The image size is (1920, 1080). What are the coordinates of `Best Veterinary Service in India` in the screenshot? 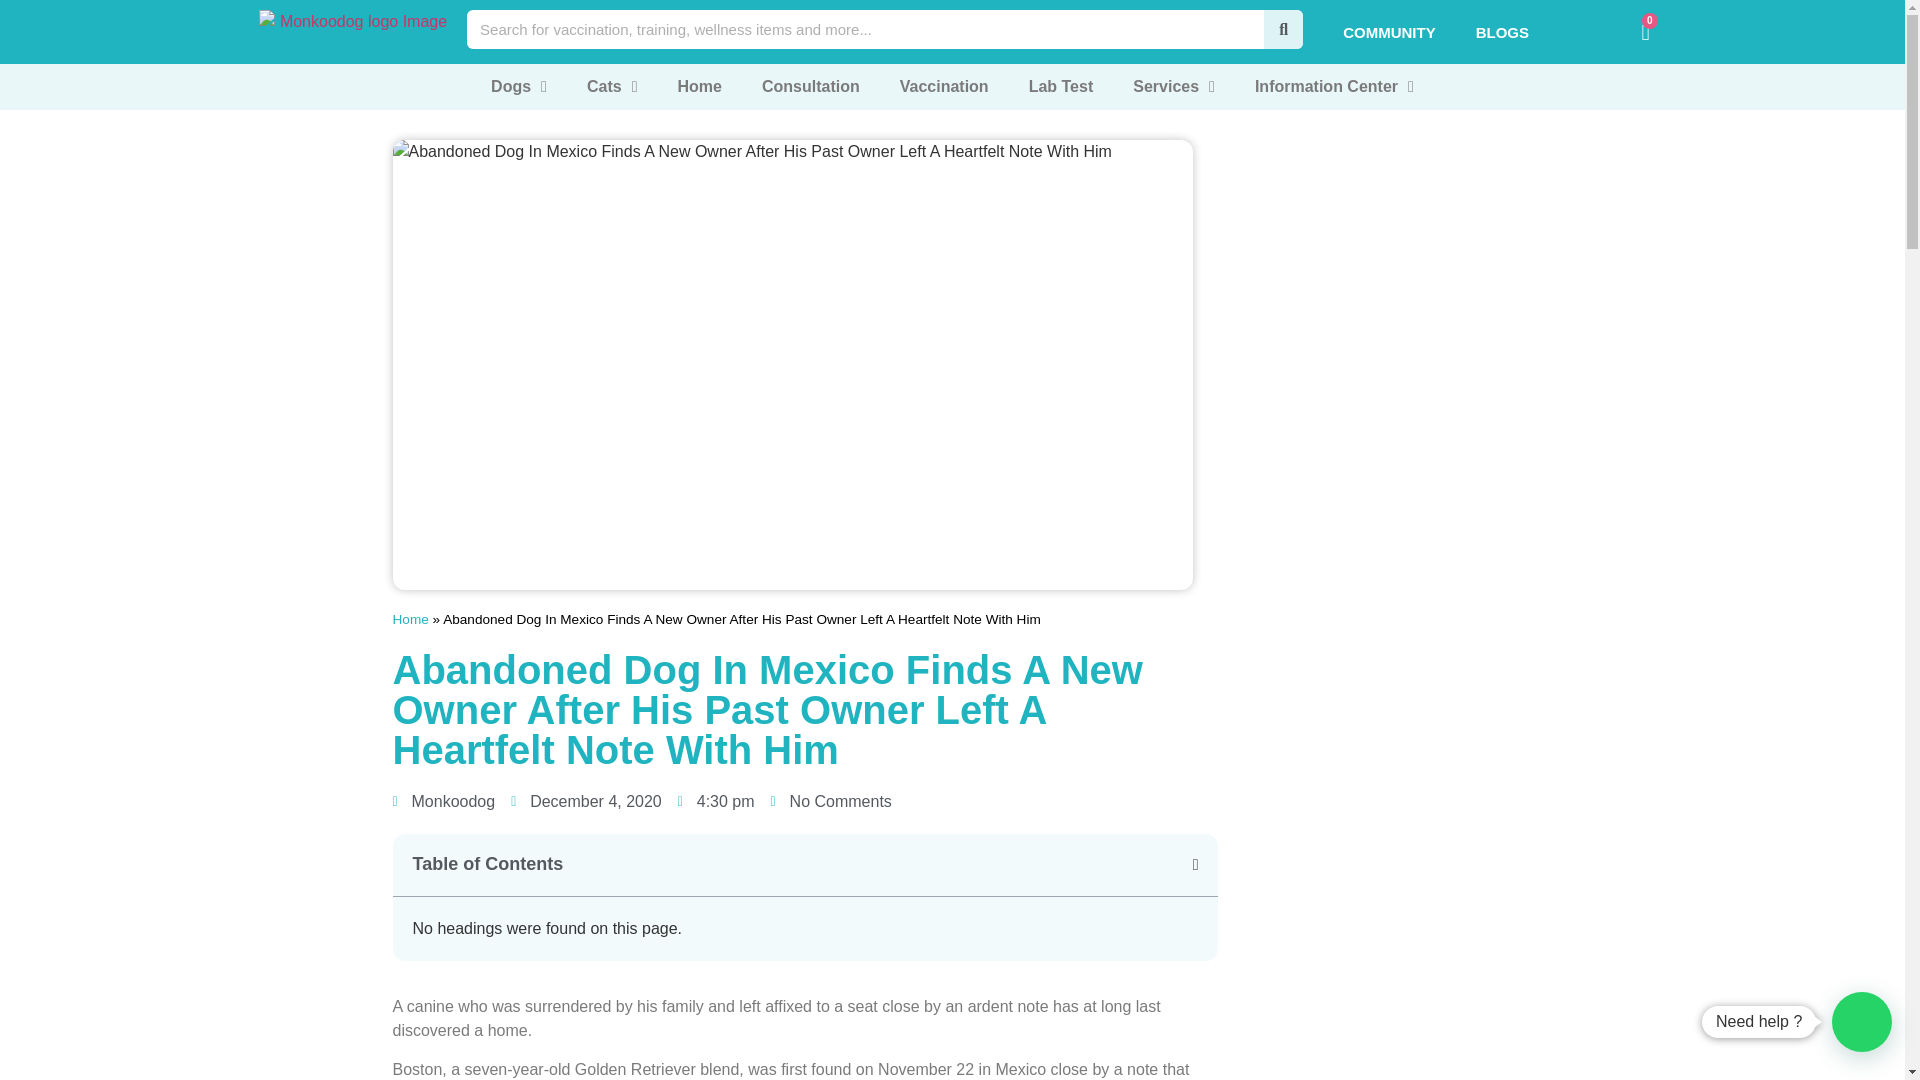 It's located at (353, 29).